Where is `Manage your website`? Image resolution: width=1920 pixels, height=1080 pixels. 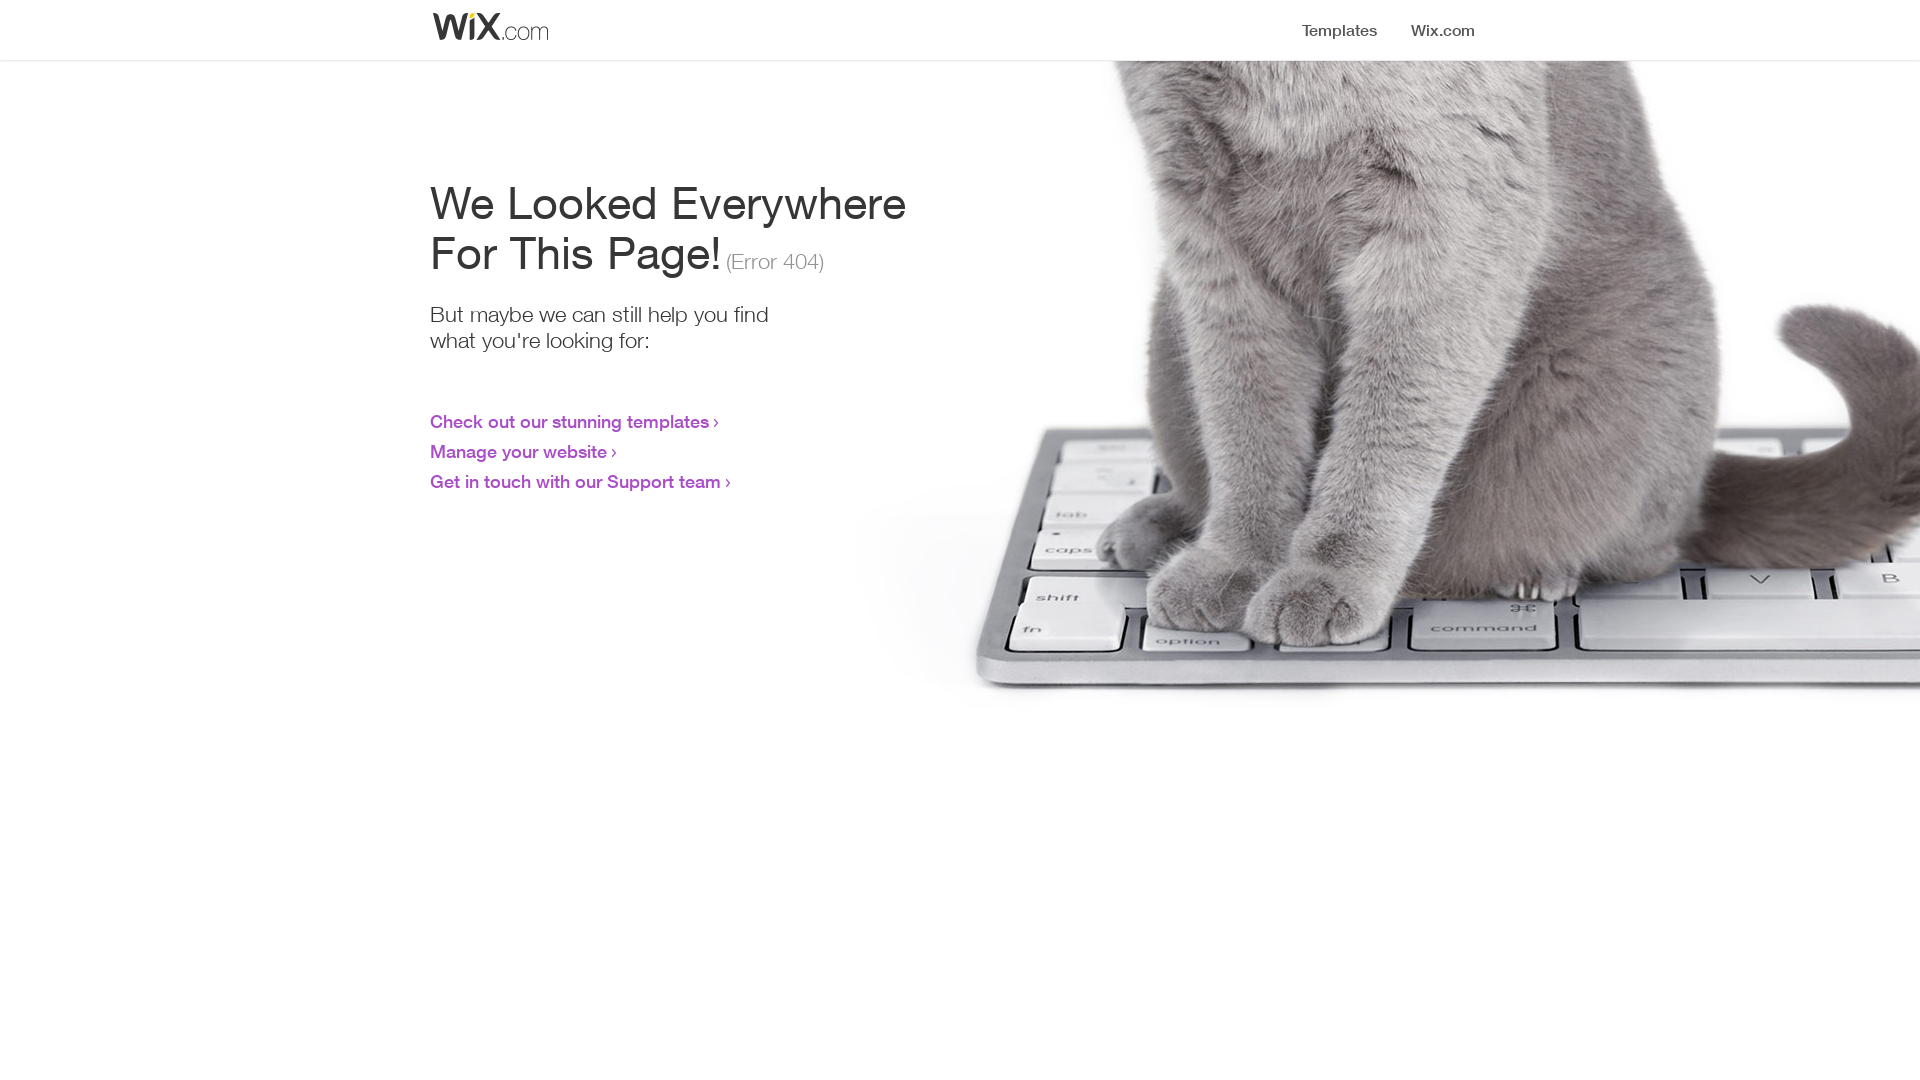 Manage your website is located at coordinates (518, 451).